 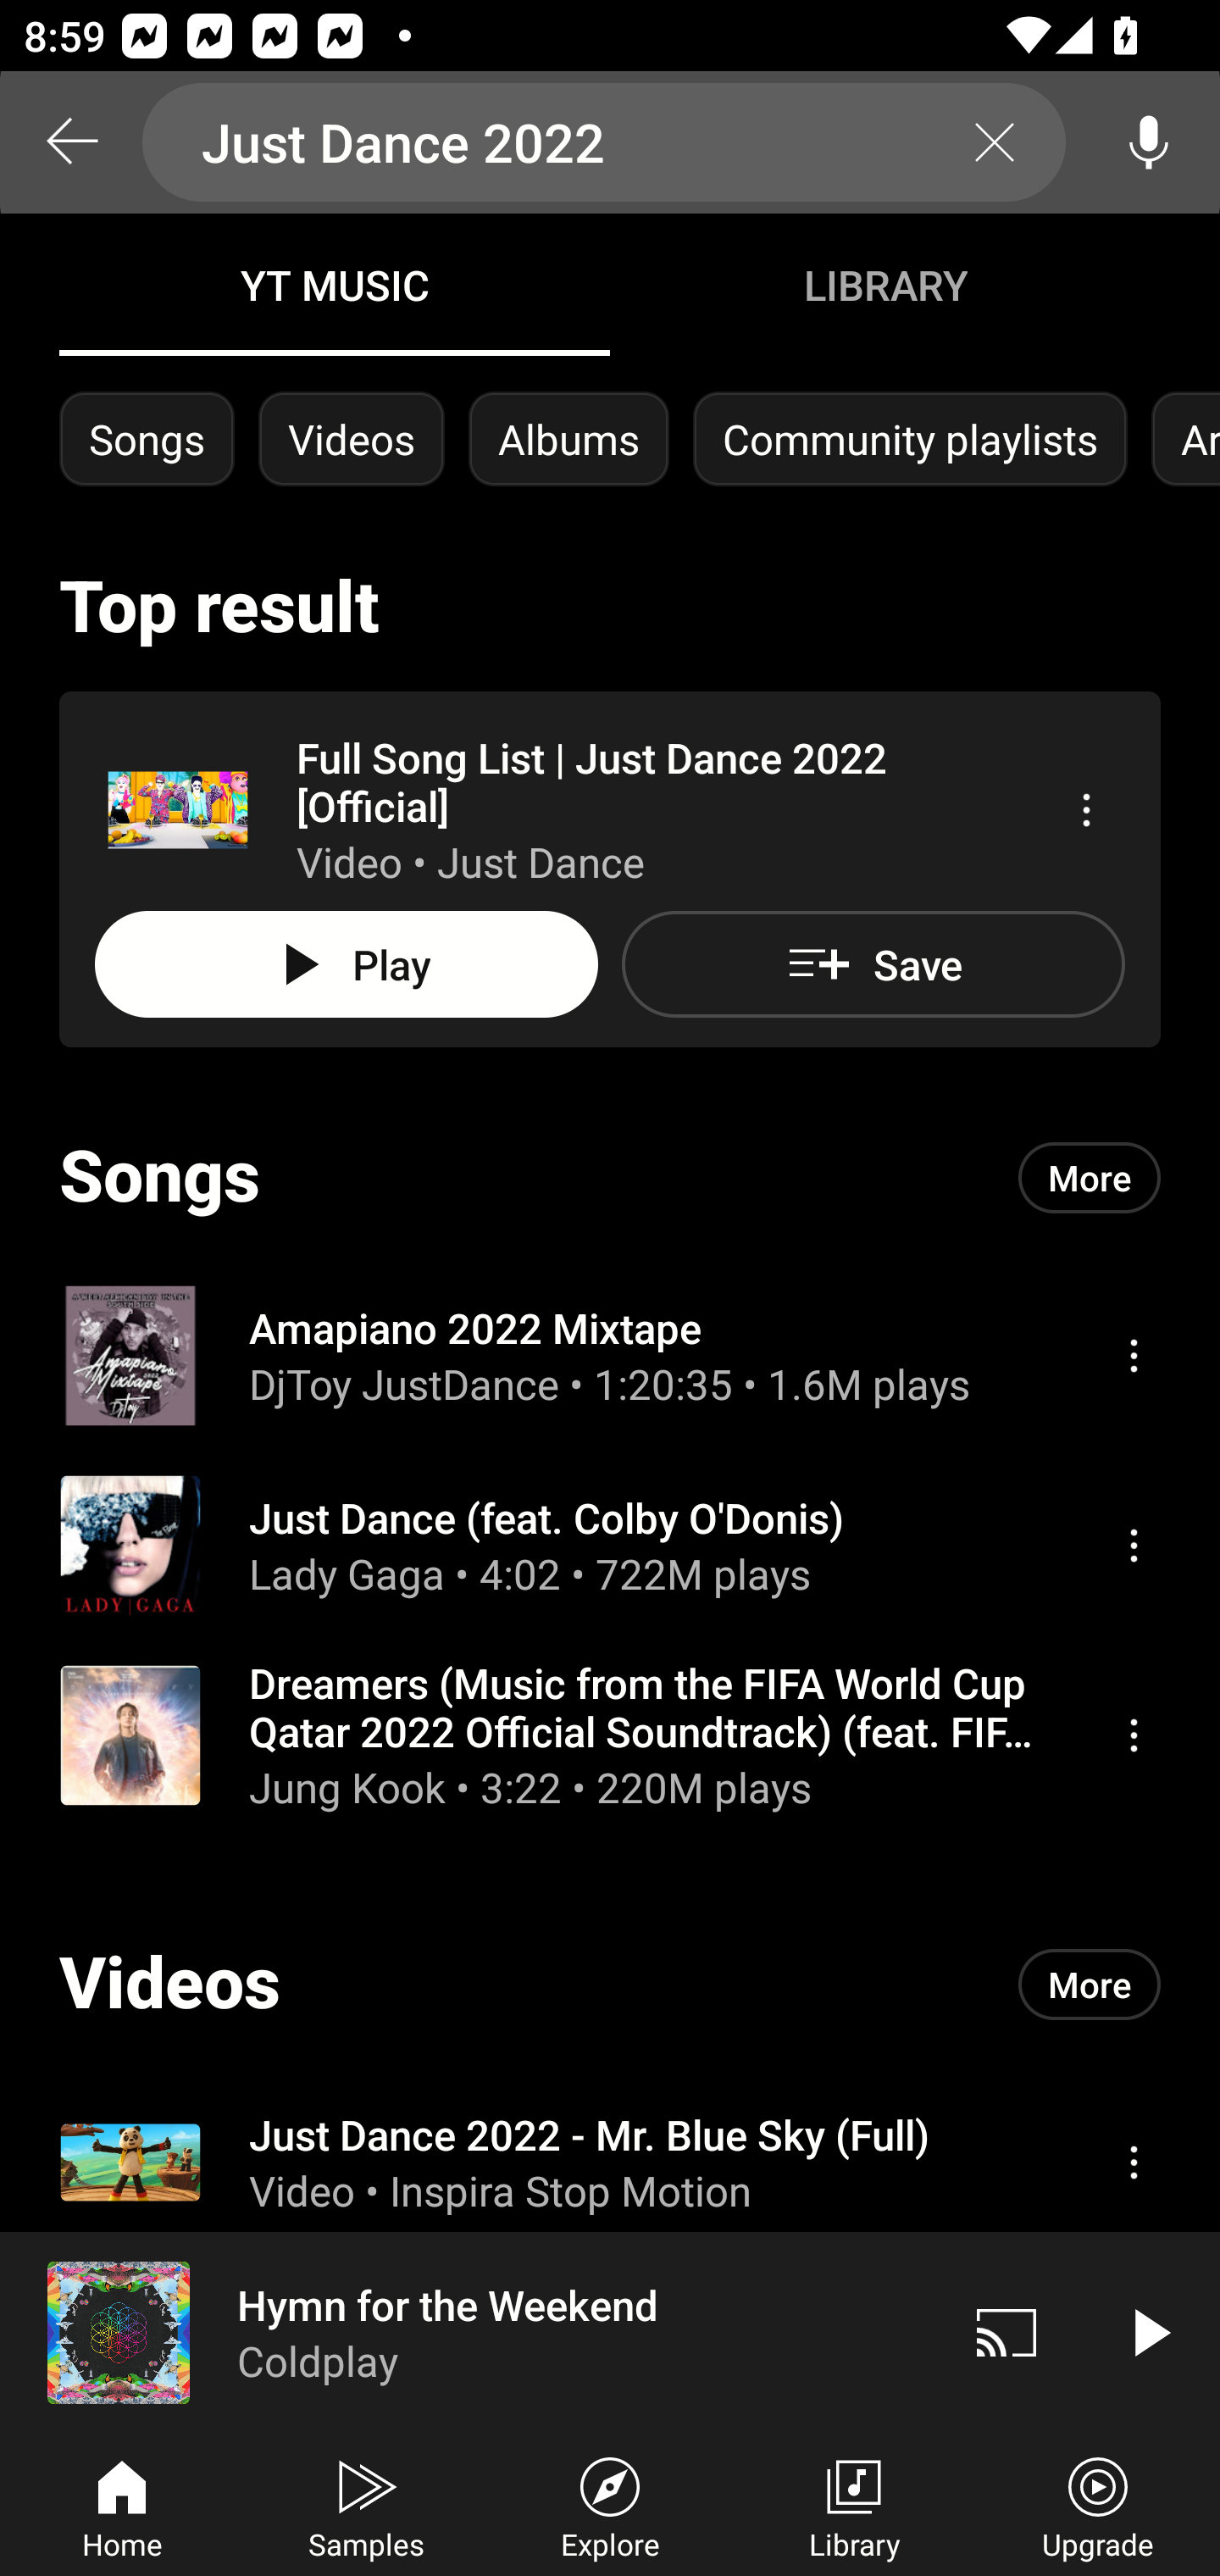 What do you see at coordinates (1006, 2332) in the screenshot?
I see `Cast. Disconnected` at bounding box center [1006, 2332].